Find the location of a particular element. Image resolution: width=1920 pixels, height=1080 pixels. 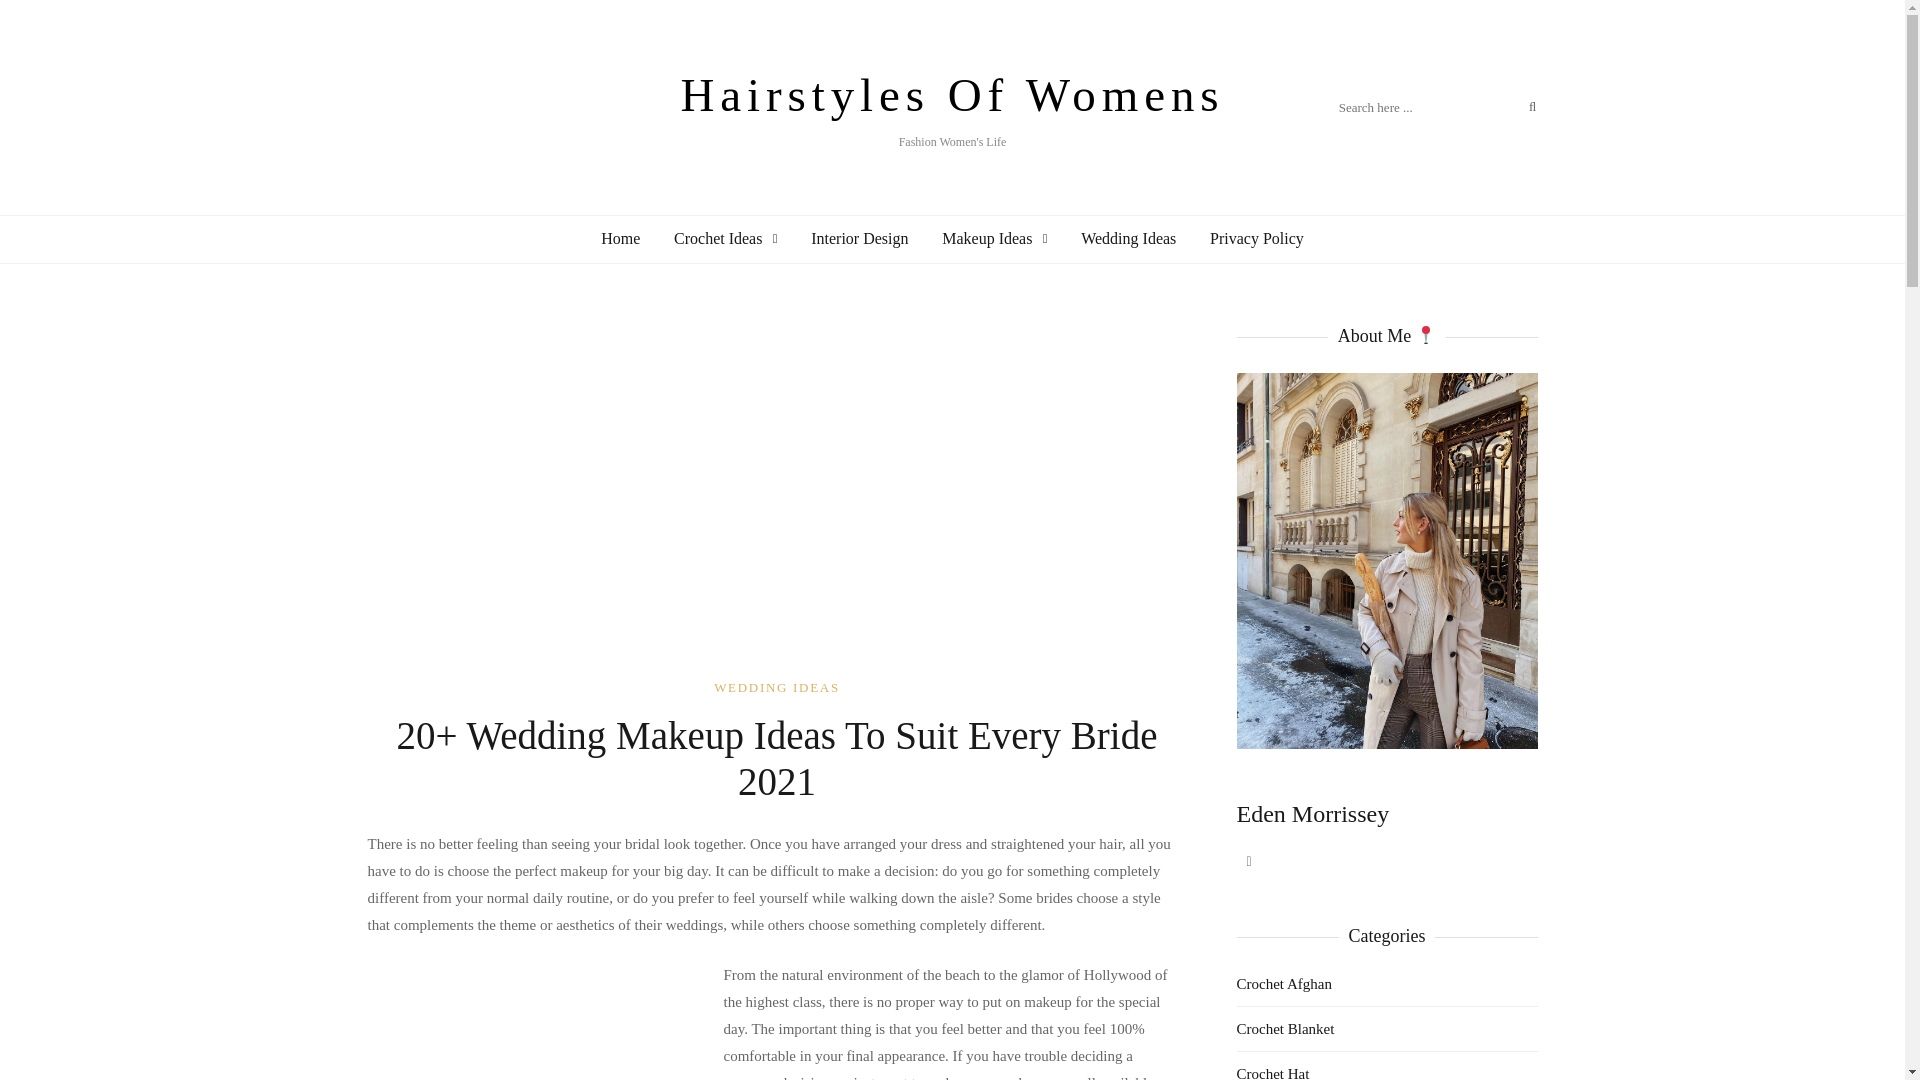

Crochet Ideas is located at coordinates (780, 498).